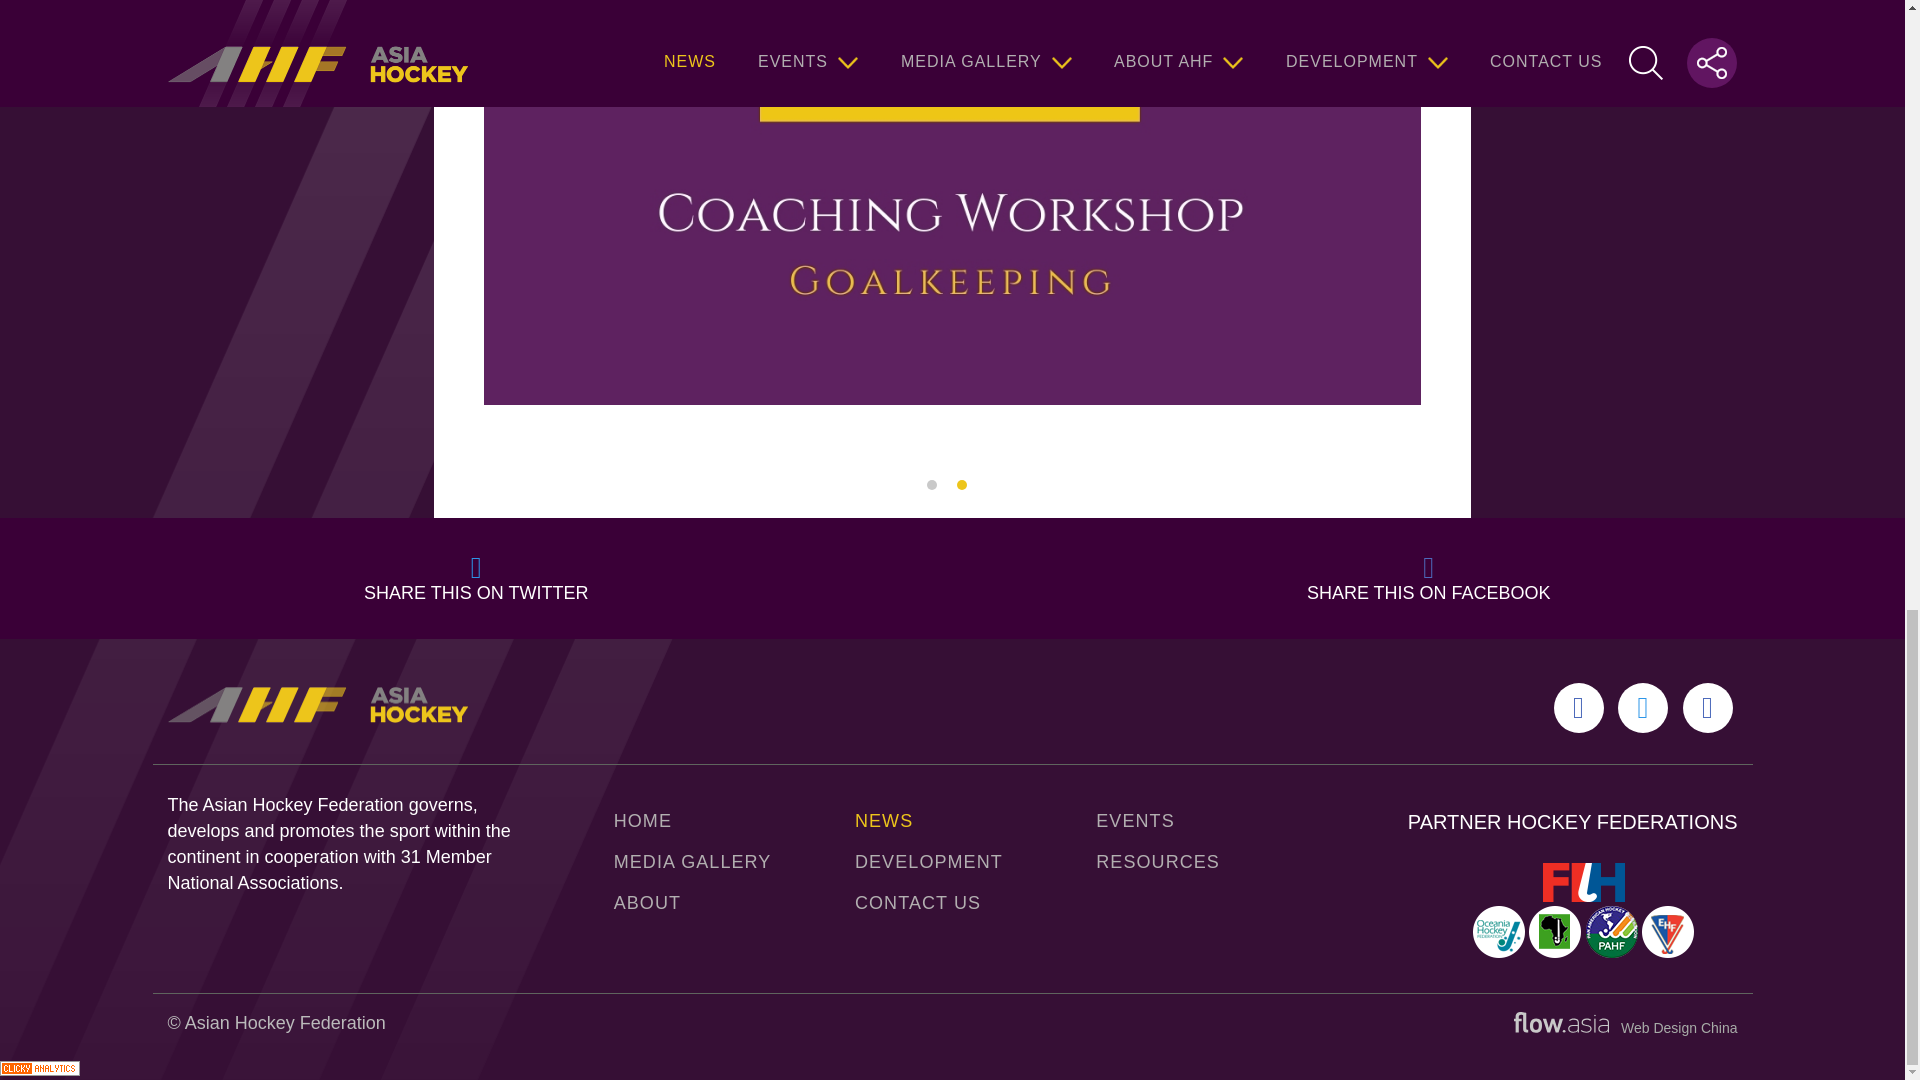 Image resolution: width=1920 pixels, height=1080 pixels. Describe the element at coordinates (40, 1070) in the screenshot. I see `Real Time Analytics` at that location.